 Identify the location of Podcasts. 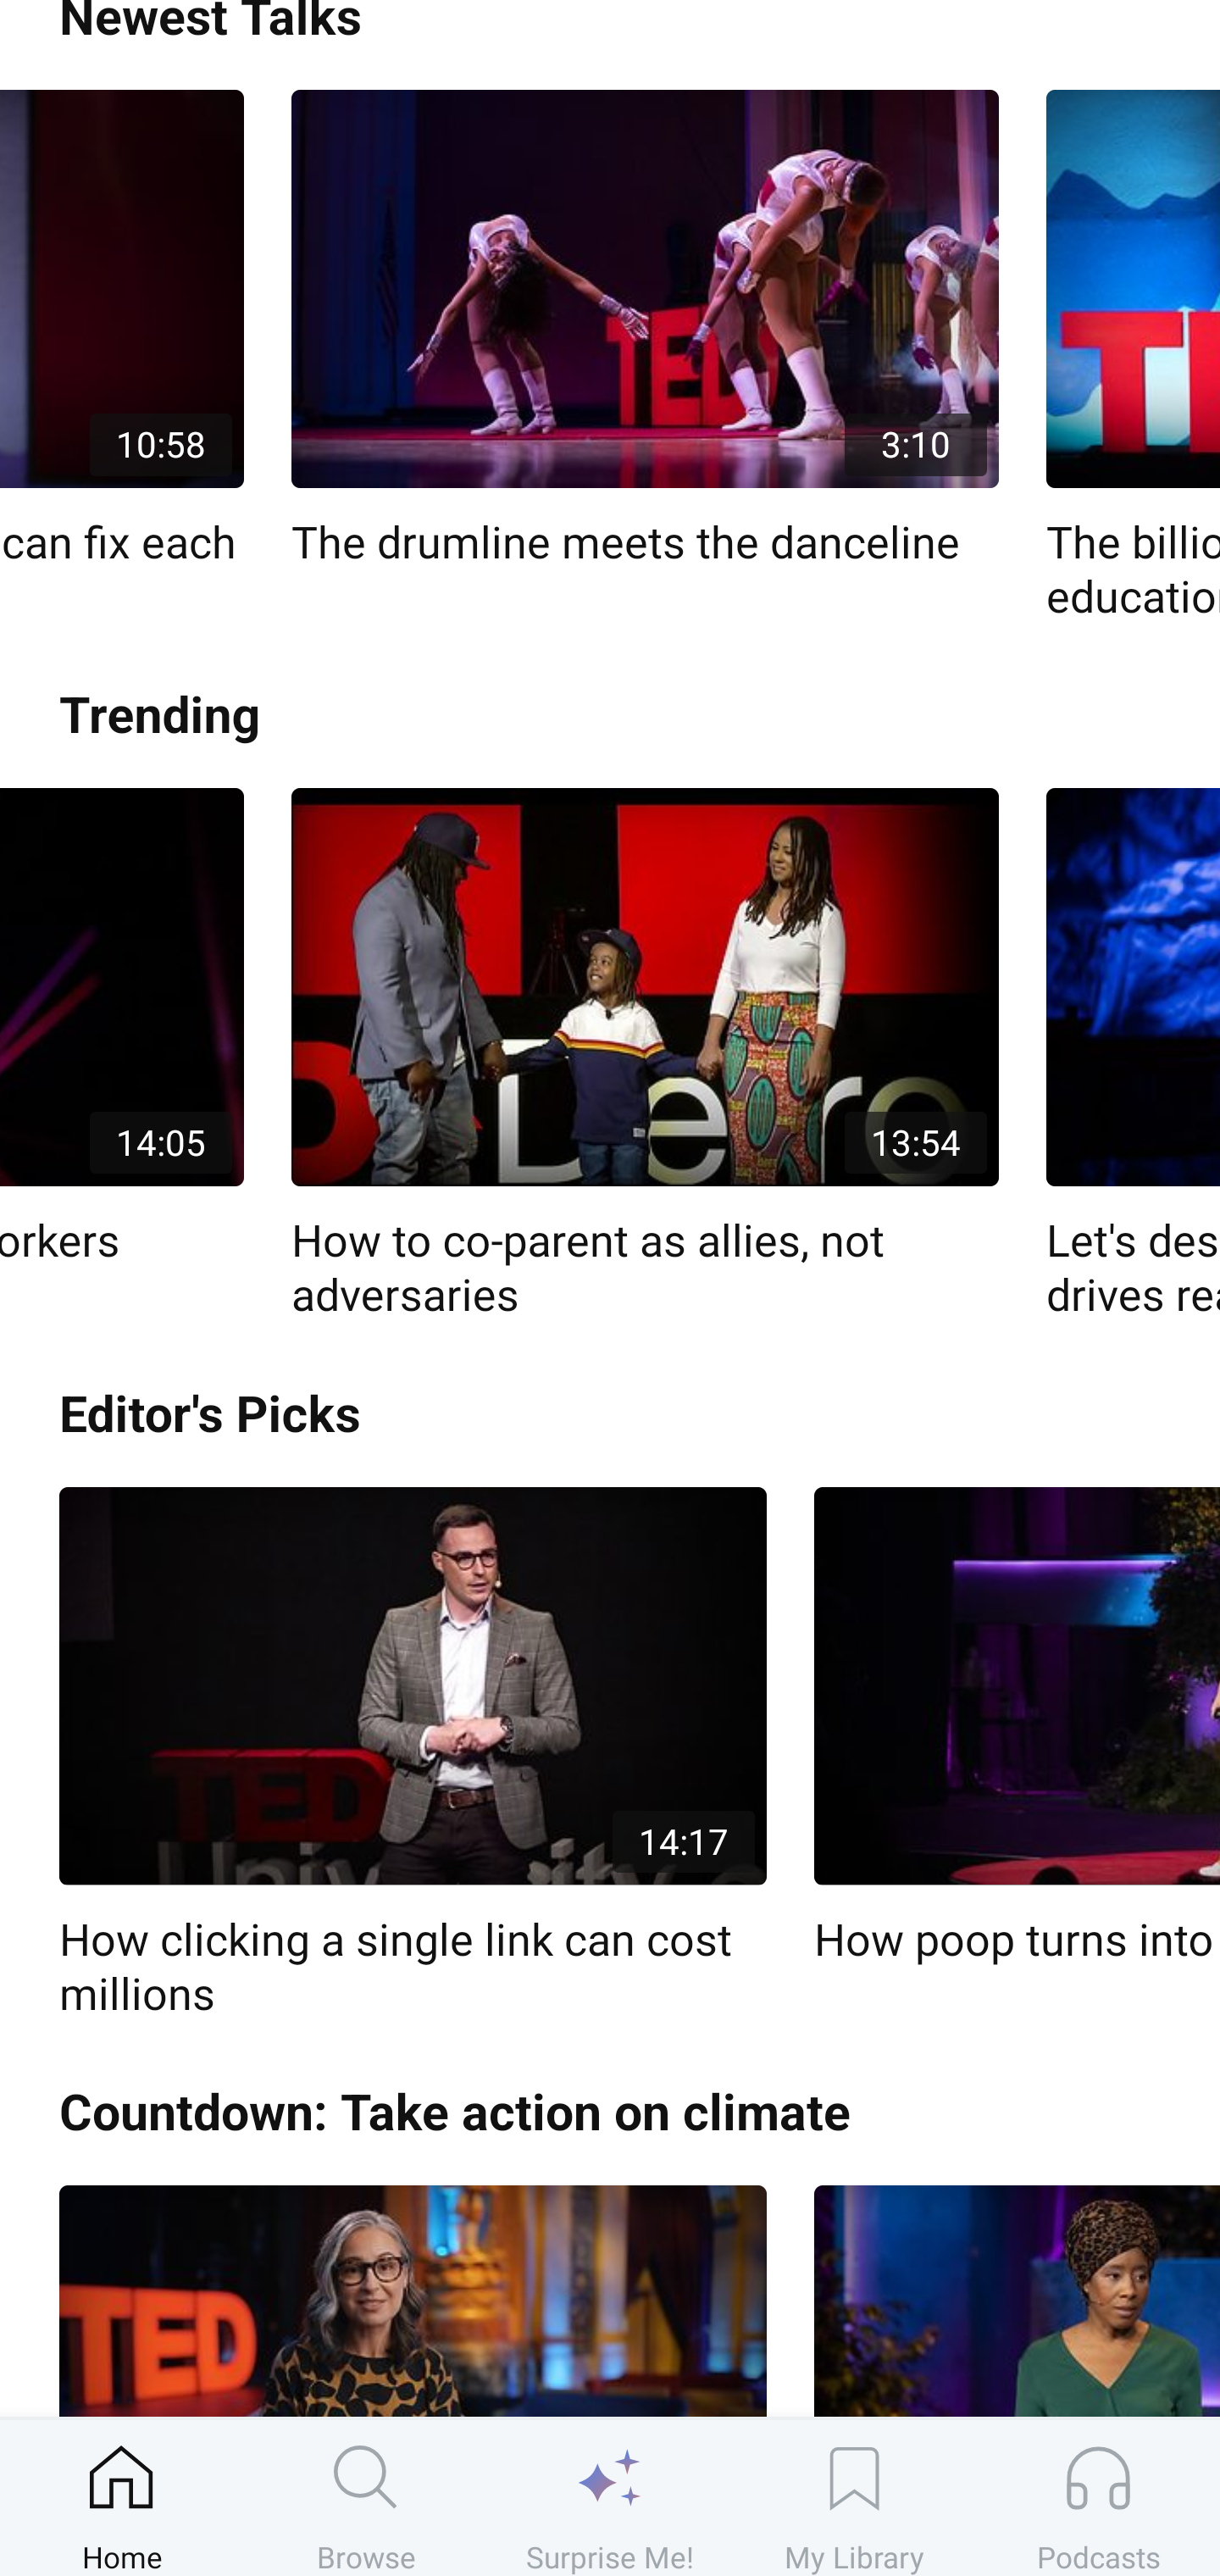
(1098, 2497).